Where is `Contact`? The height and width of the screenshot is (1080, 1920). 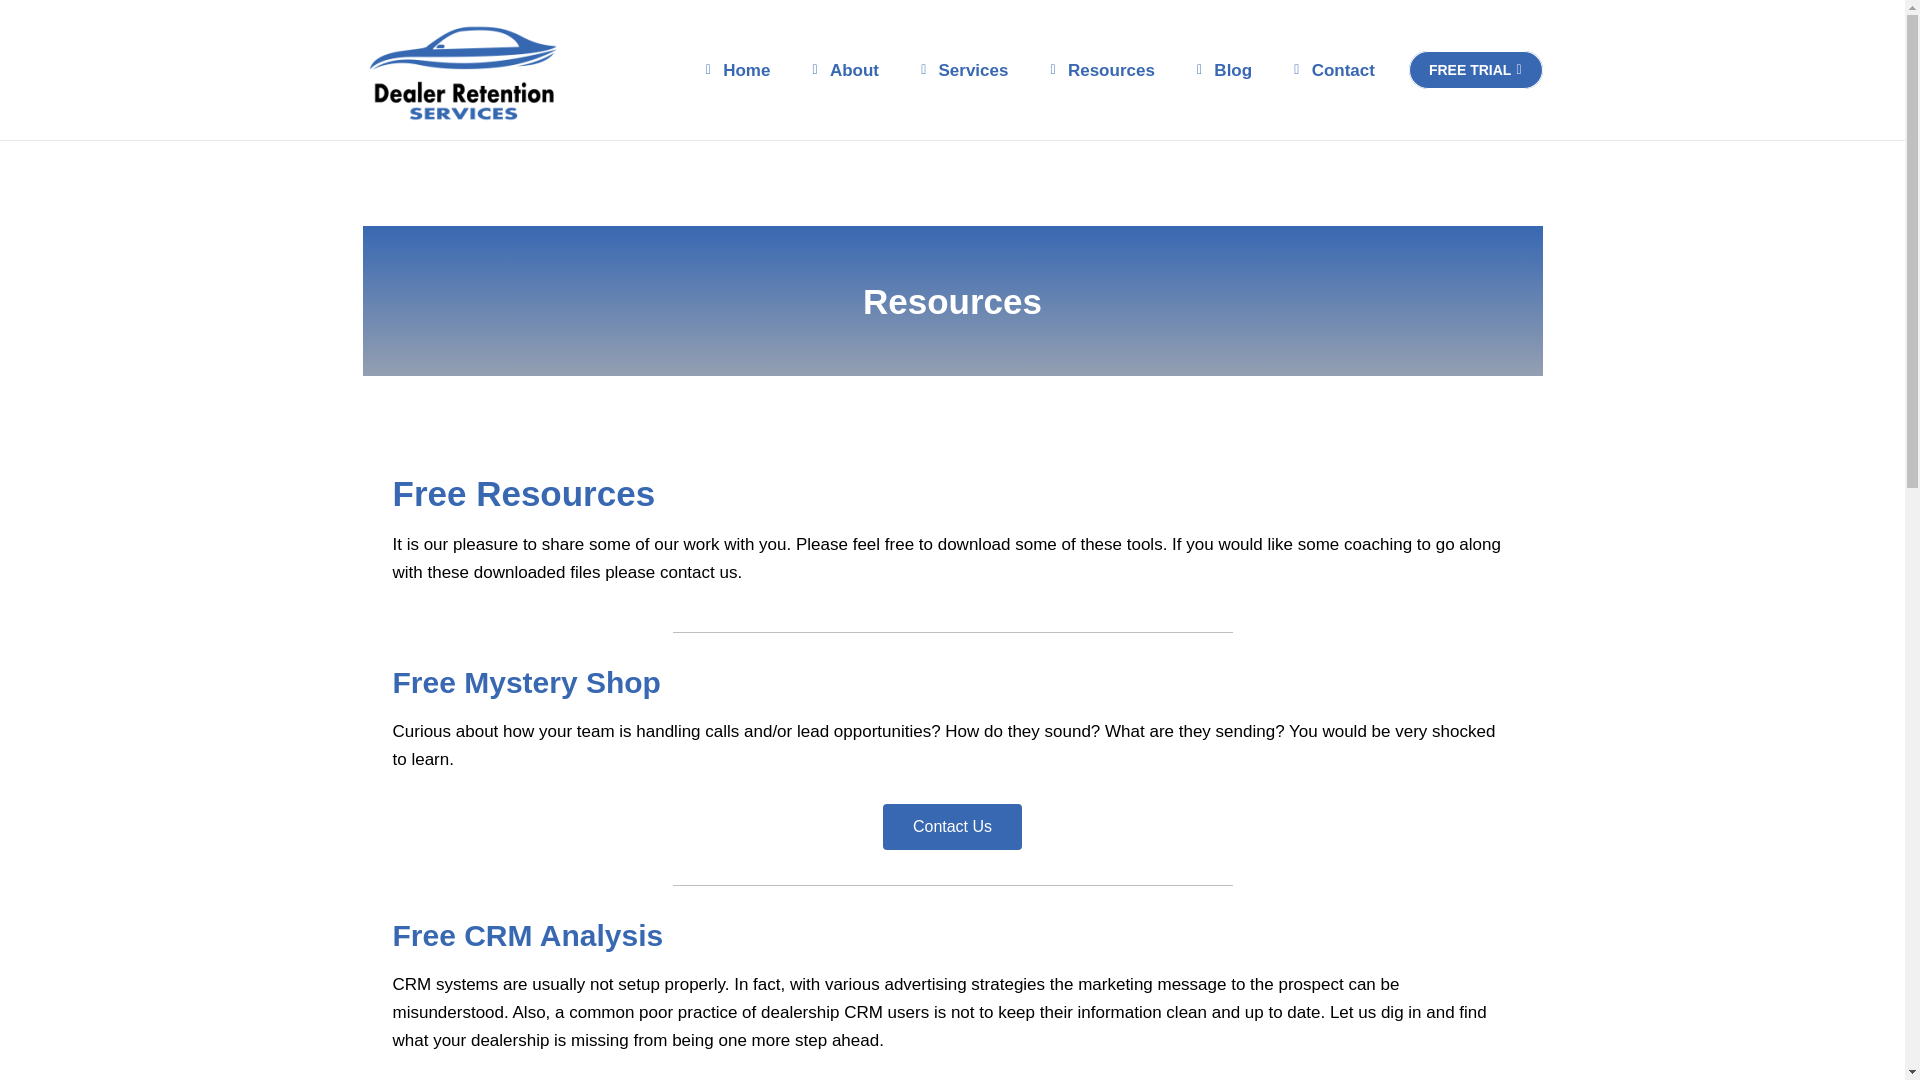
Contact is located at coordinates (1331, 70).